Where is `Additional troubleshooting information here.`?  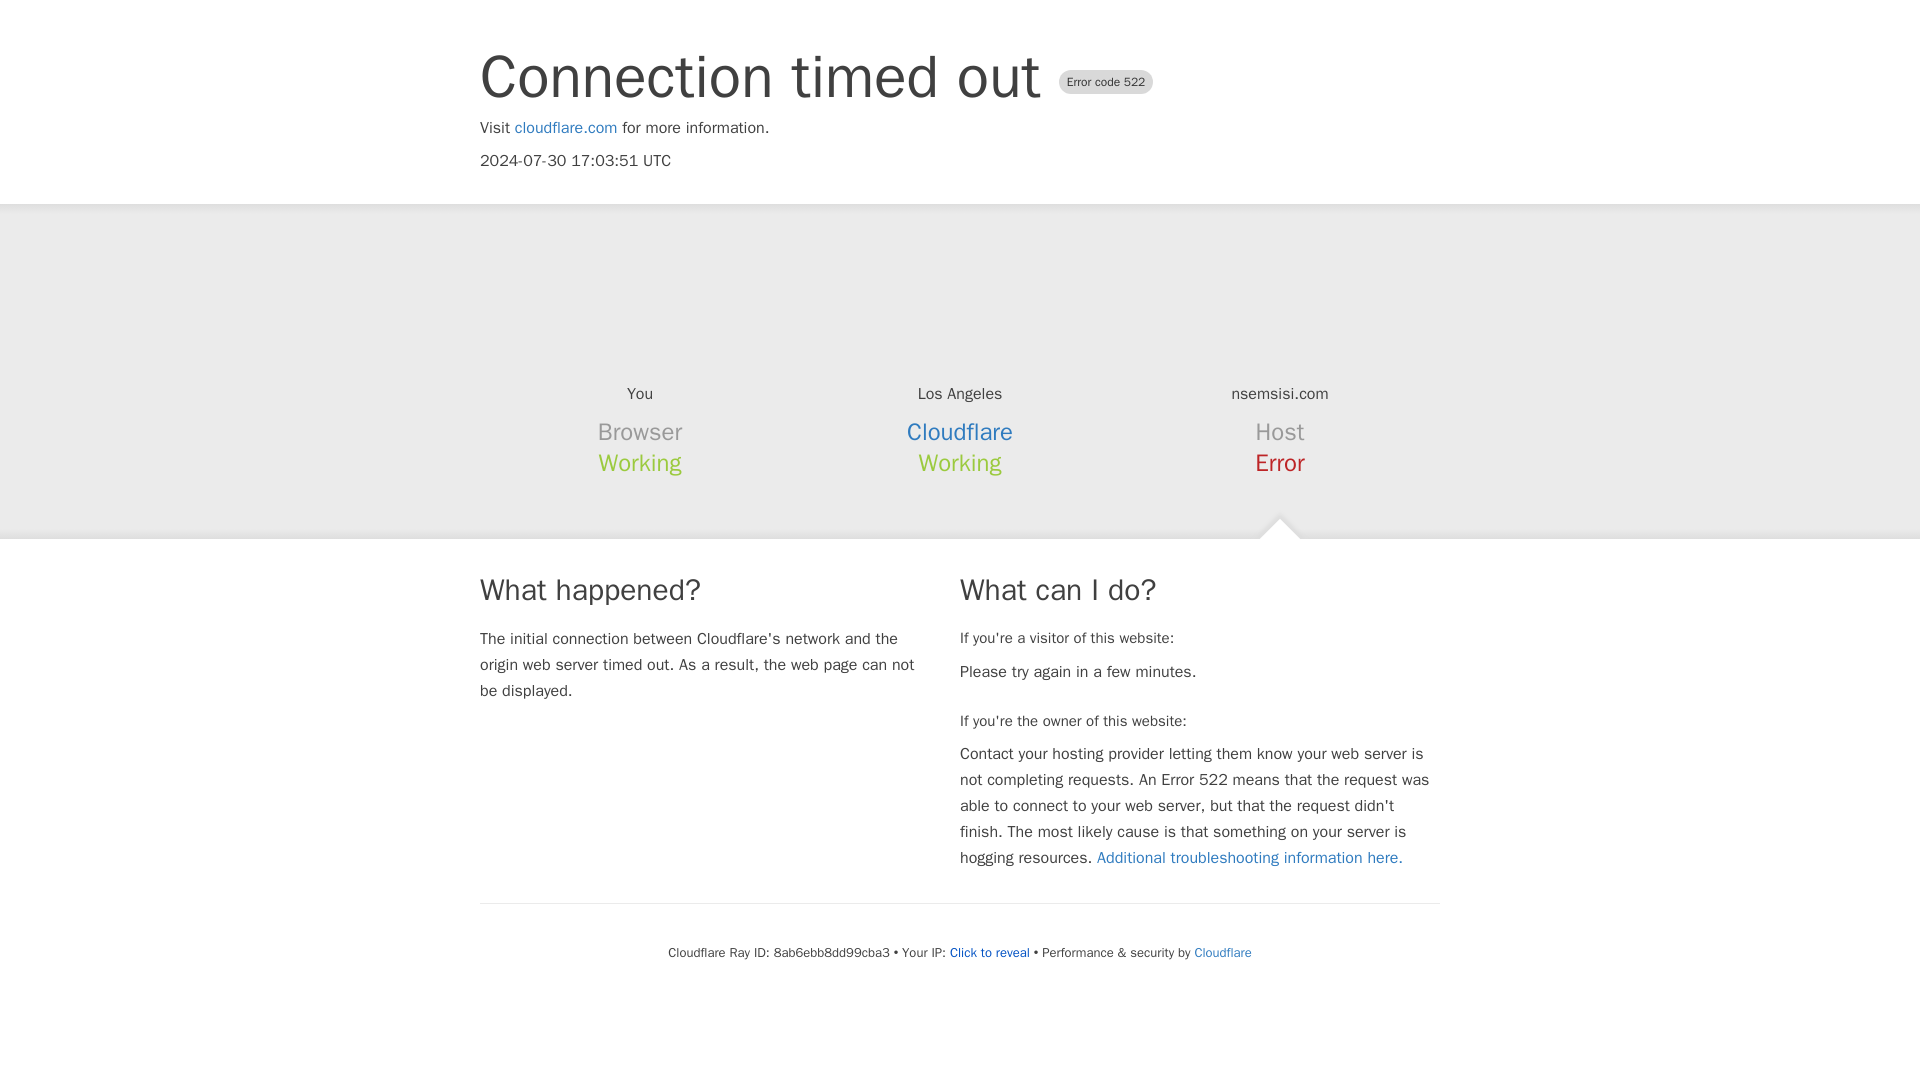
Additional troubleshooting information here. is located at coordinates (1250, 858).